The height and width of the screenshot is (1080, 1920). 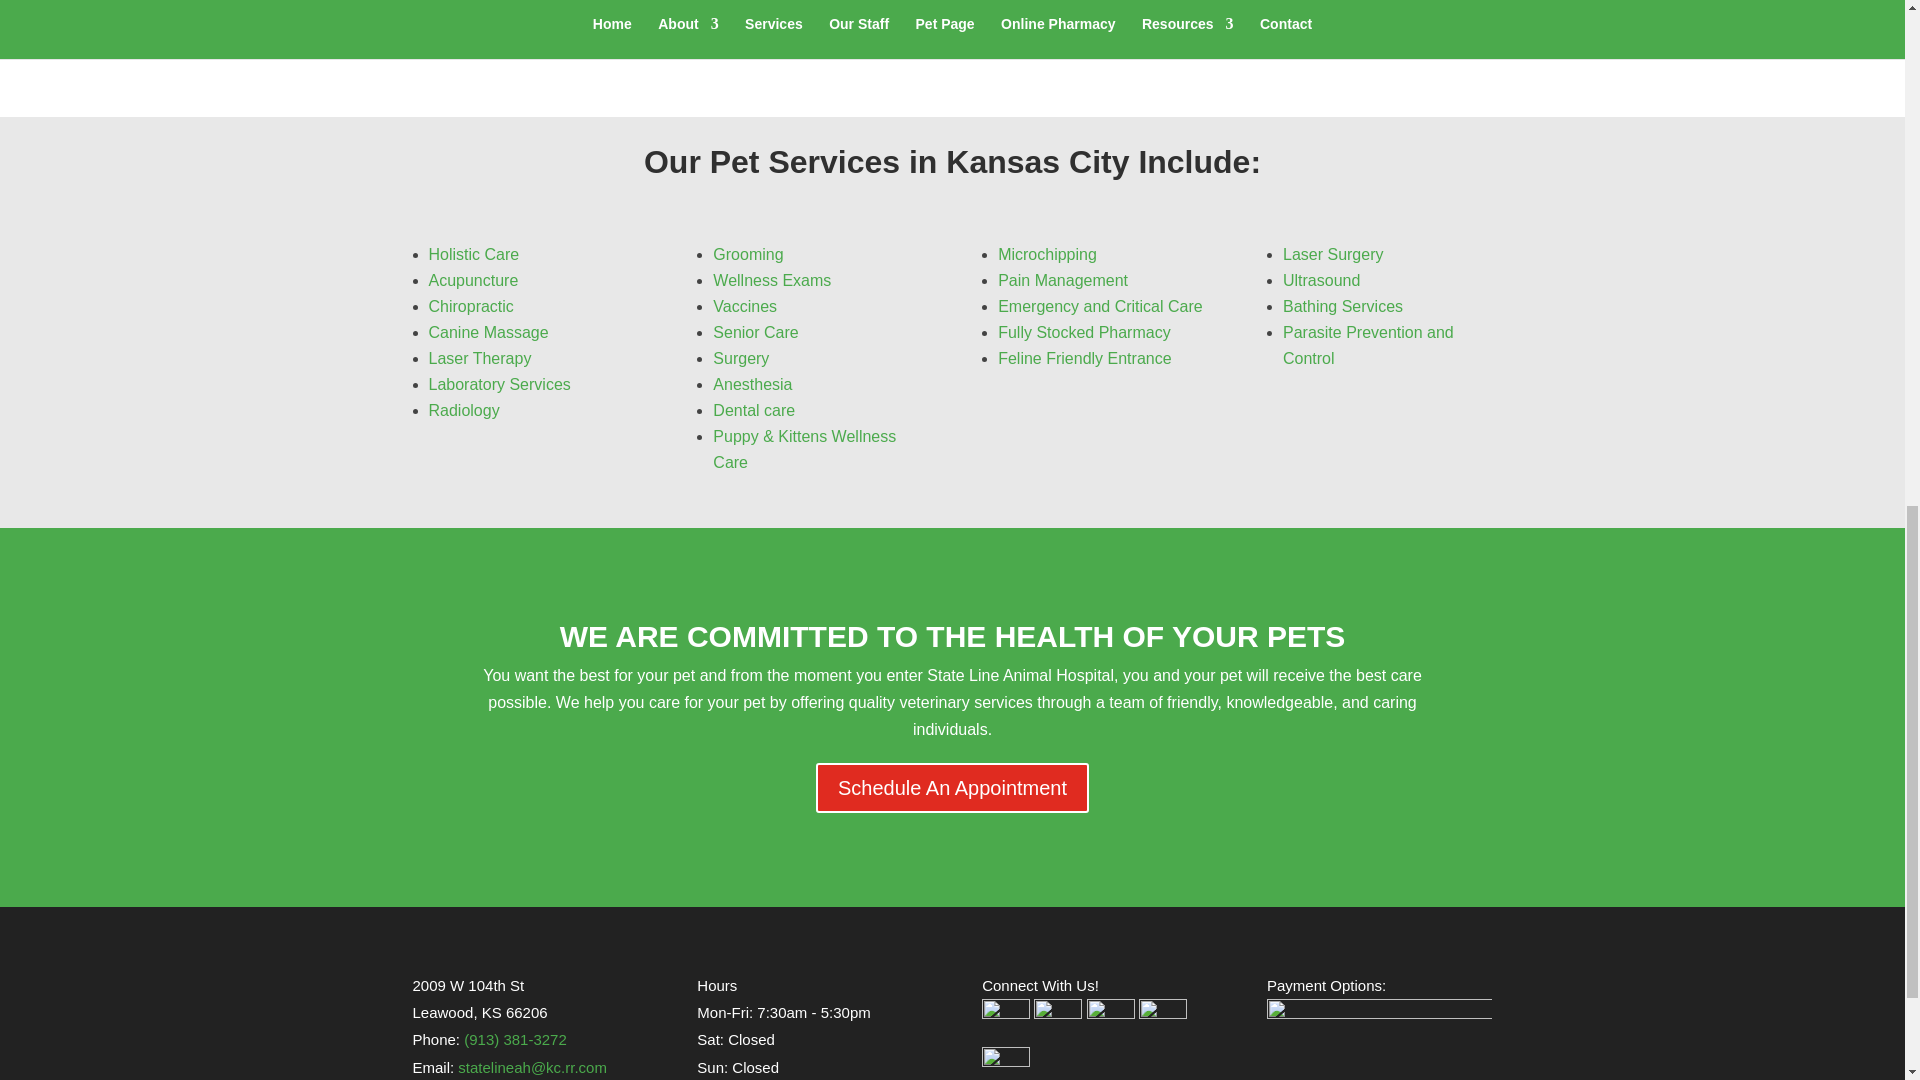 What do you see at coordinates (473, 280) in the screenshot?
I see `Acupuncture` at bounding box center [473, 280].